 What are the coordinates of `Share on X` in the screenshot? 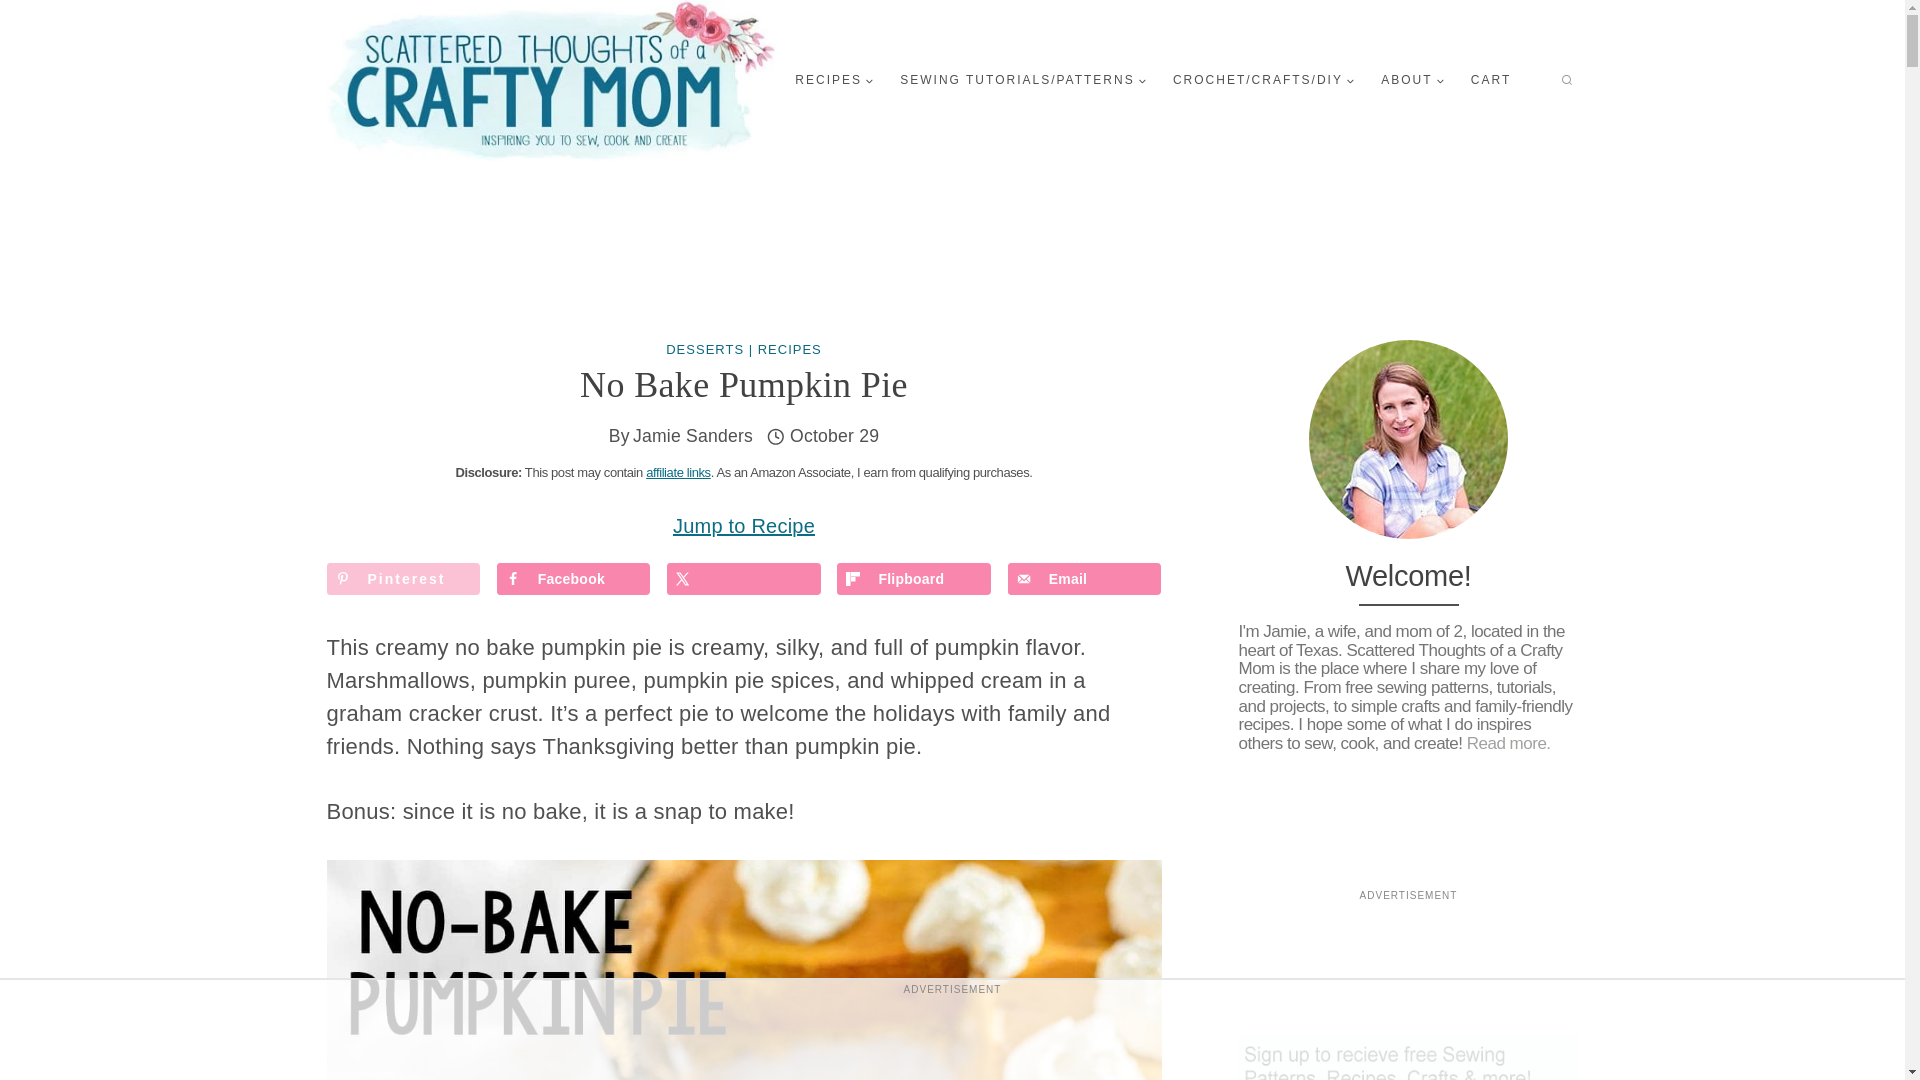 It's located at (744, 578).